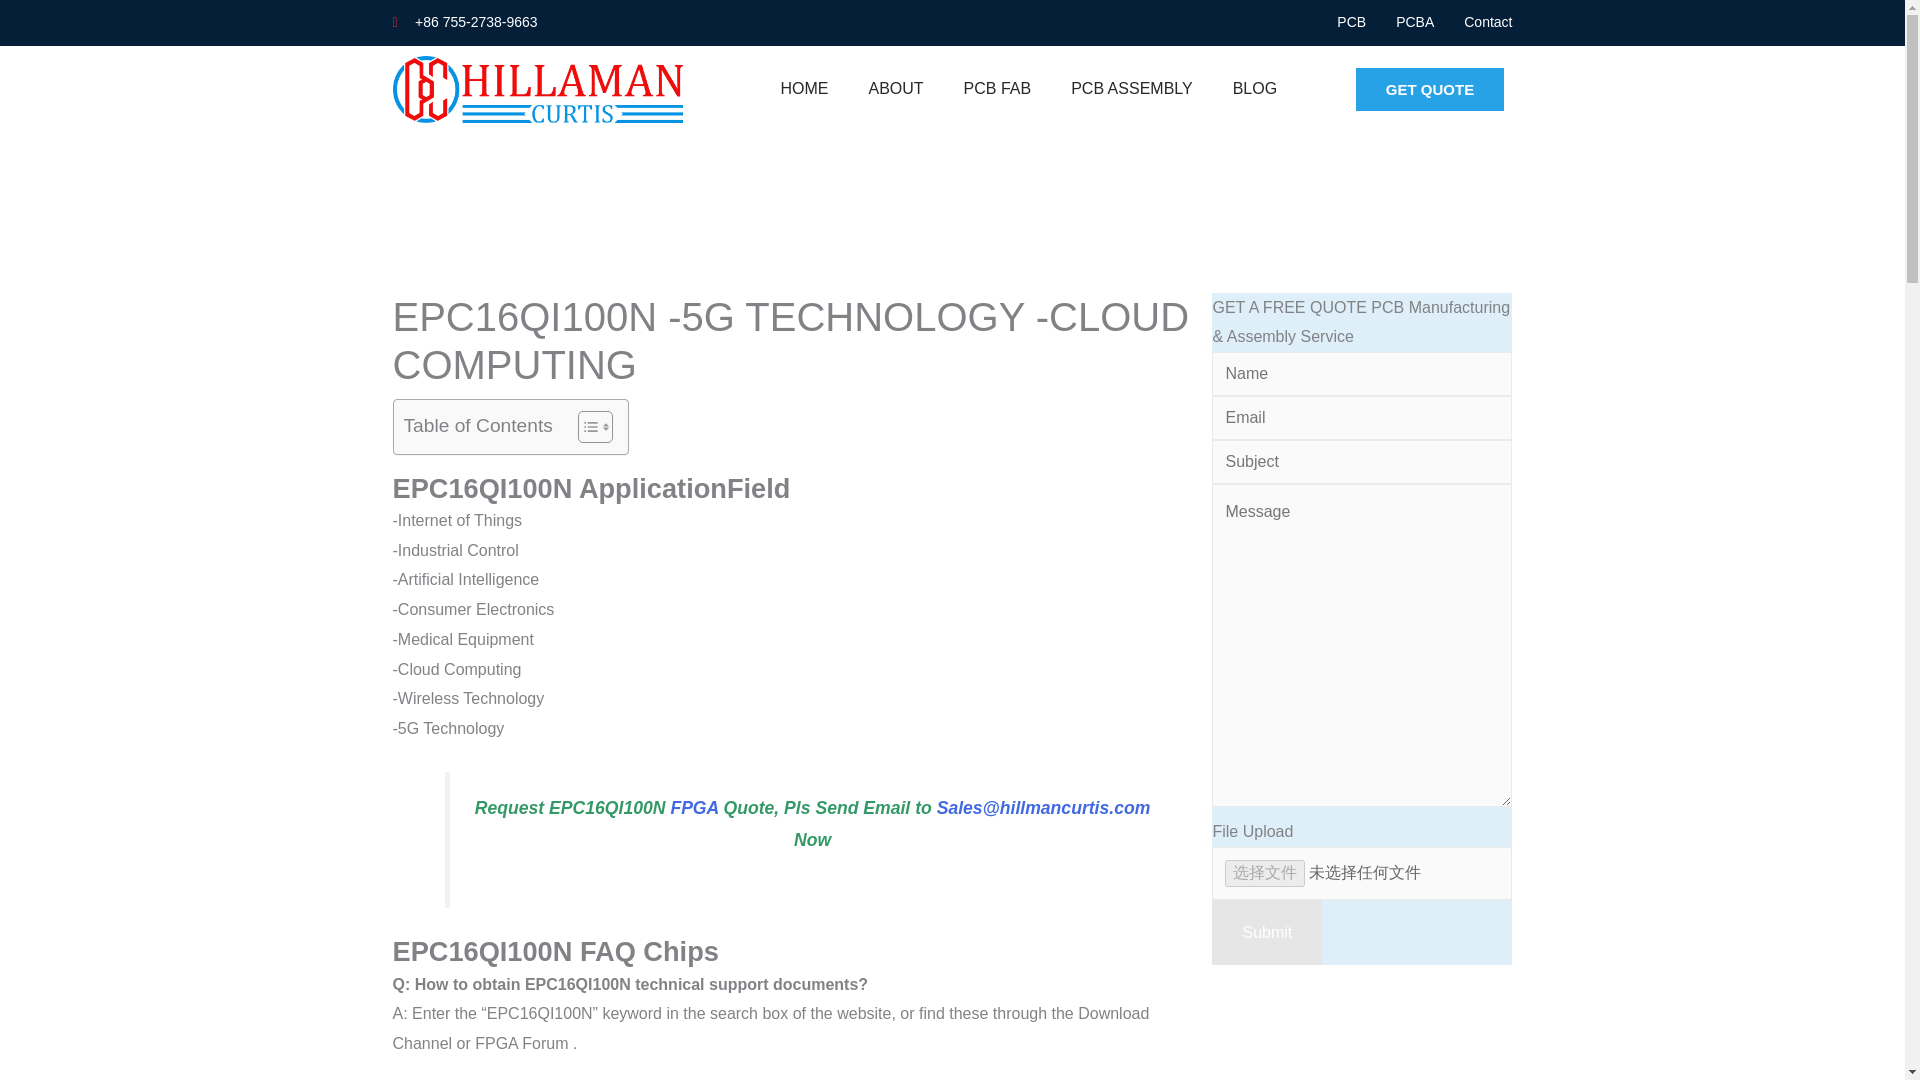 The image size is (1920, 1080). I want to click on HOME, so click(804, 88).